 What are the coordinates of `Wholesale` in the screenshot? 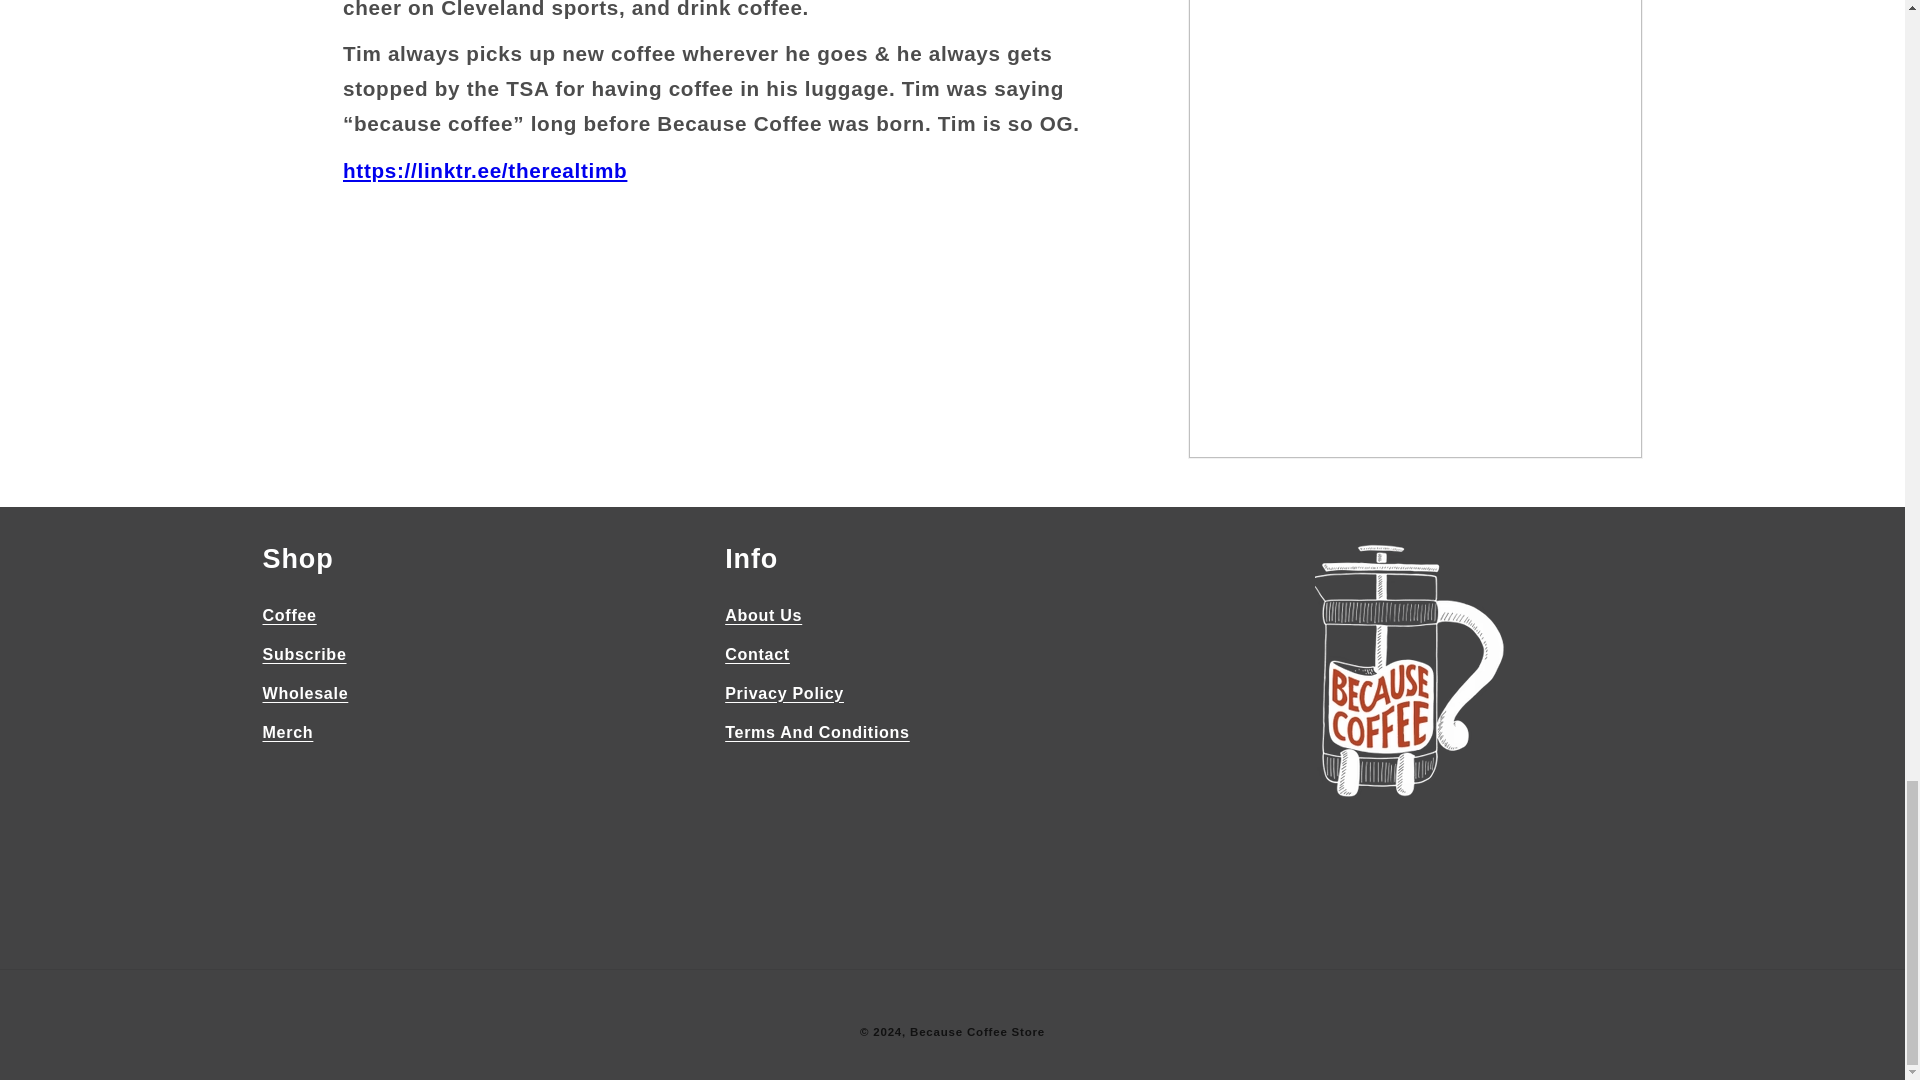 It's located at (304, 692).